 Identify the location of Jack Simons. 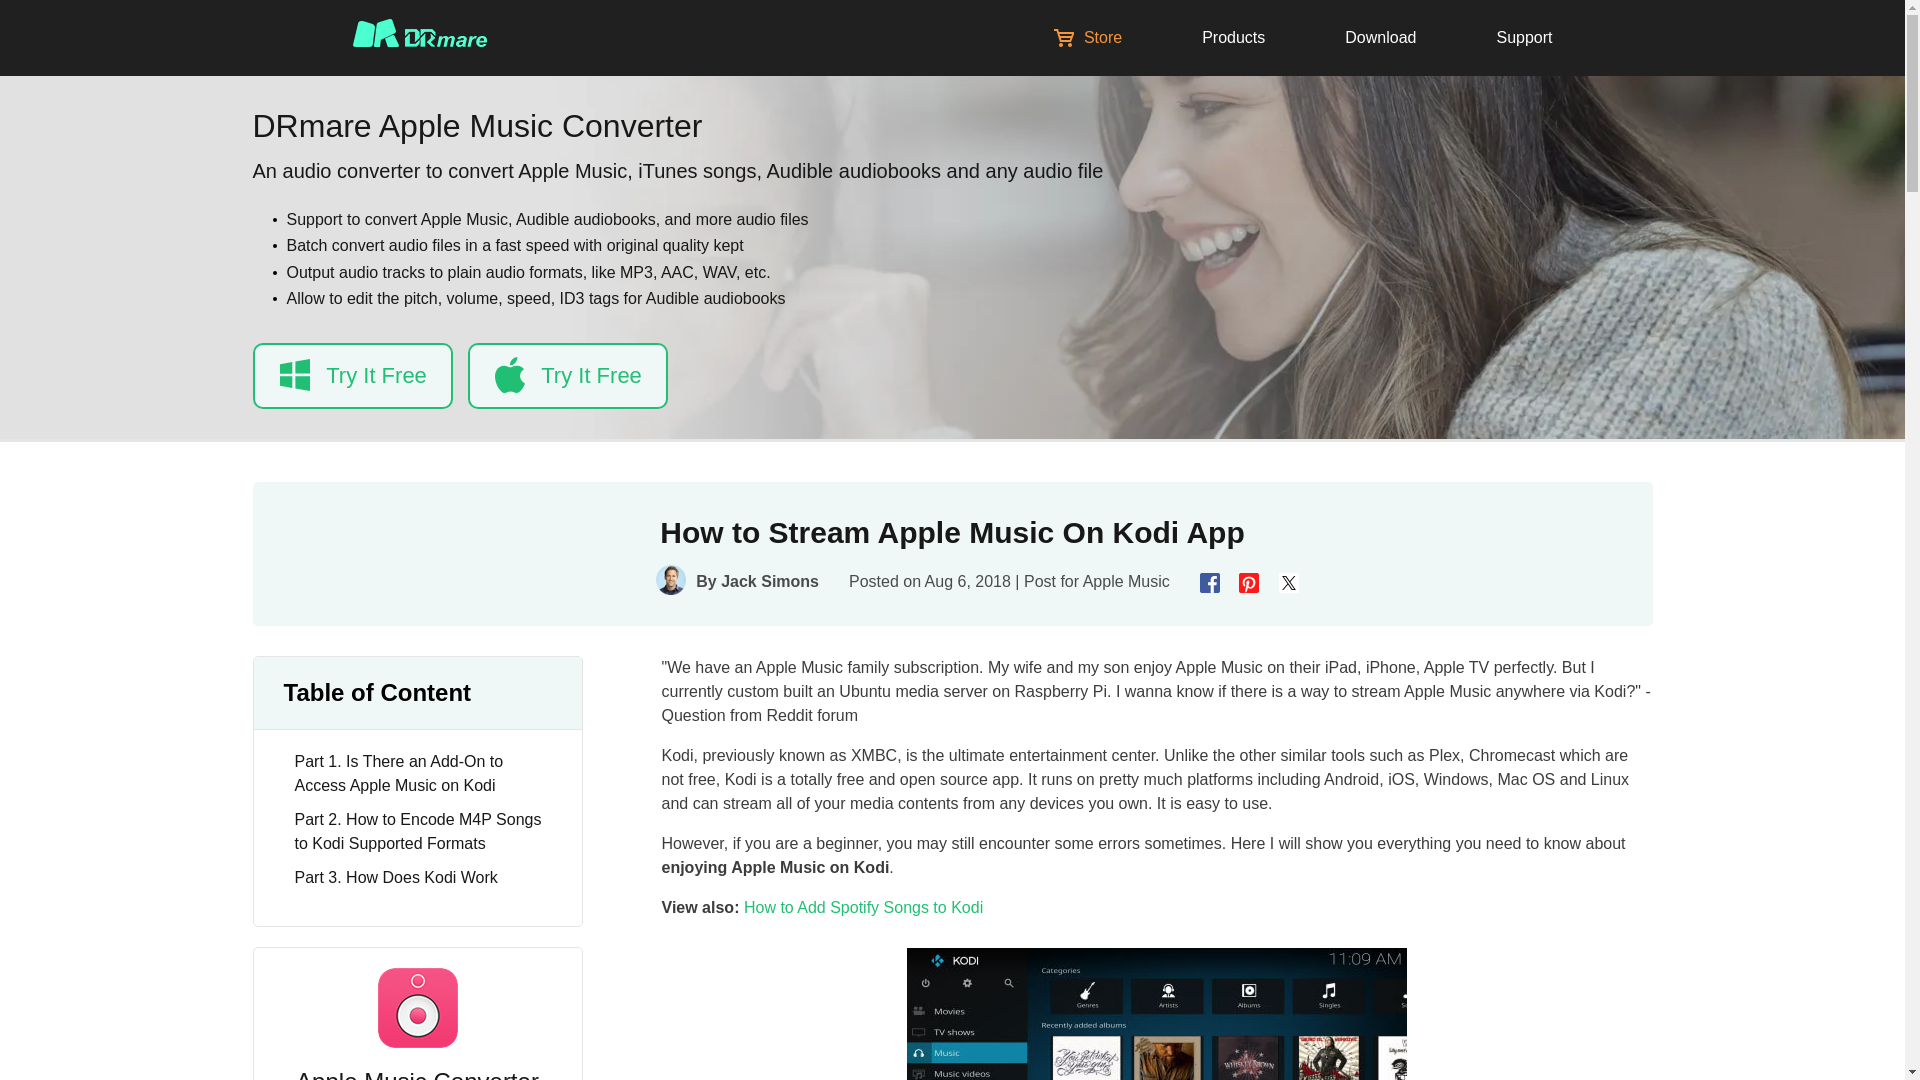
(770, 581).